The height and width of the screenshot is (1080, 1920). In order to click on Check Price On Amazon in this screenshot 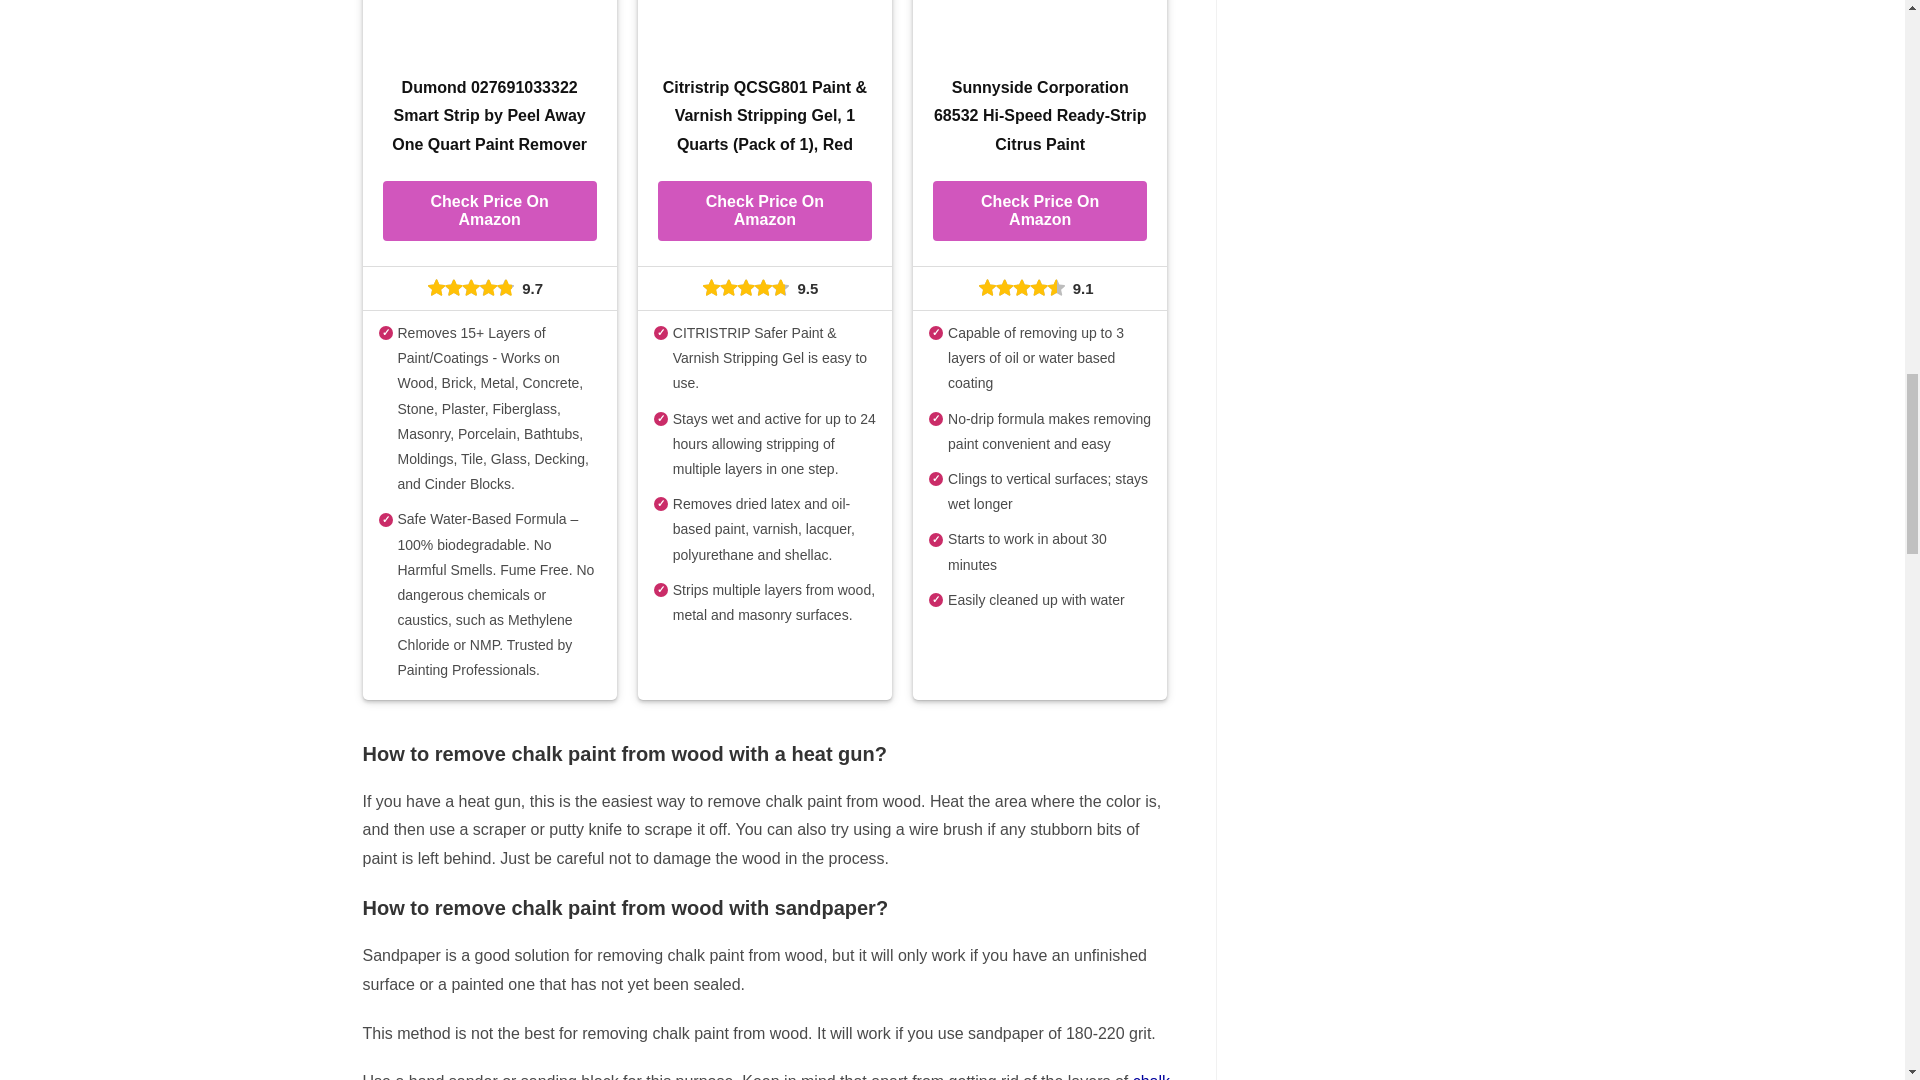, I will do `click(488, 210)`.